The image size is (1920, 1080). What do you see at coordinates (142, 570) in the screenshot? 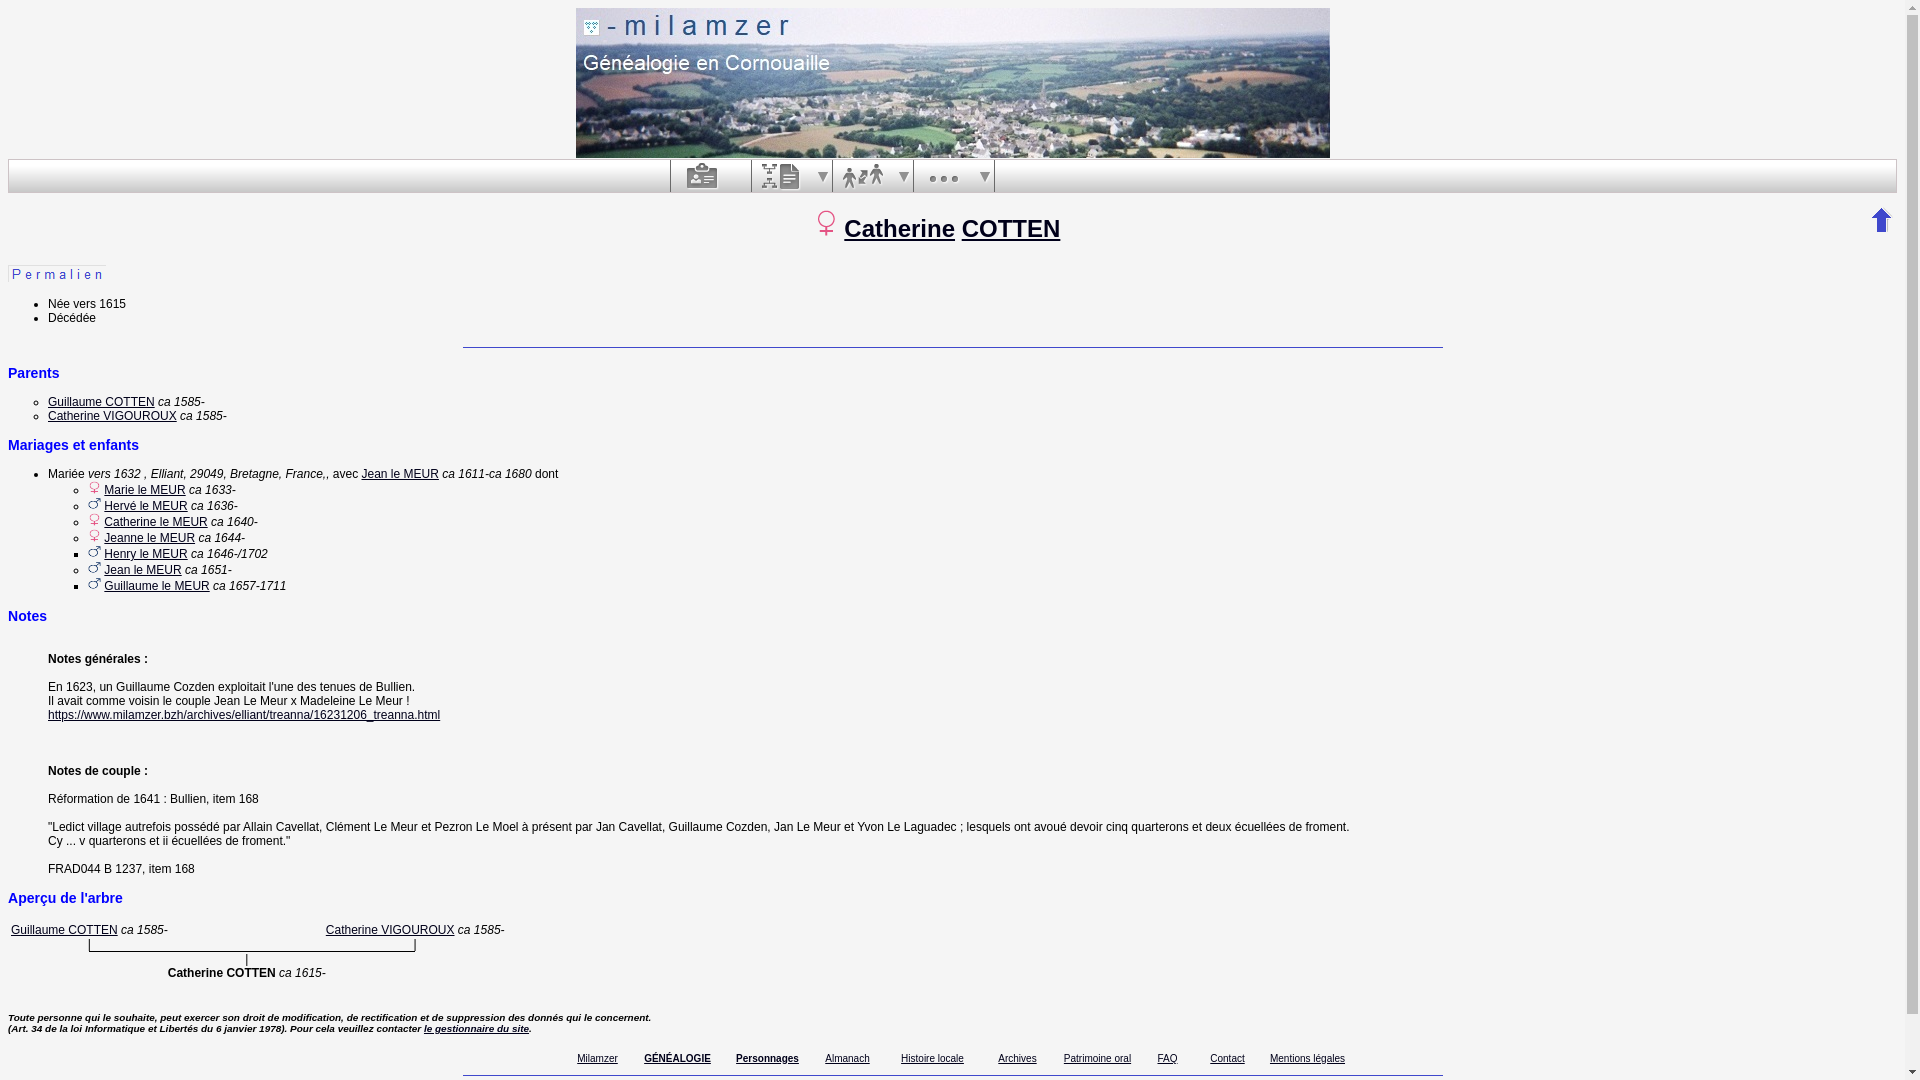
I see `Jean le MEUR` at bounding box center [142, 570].